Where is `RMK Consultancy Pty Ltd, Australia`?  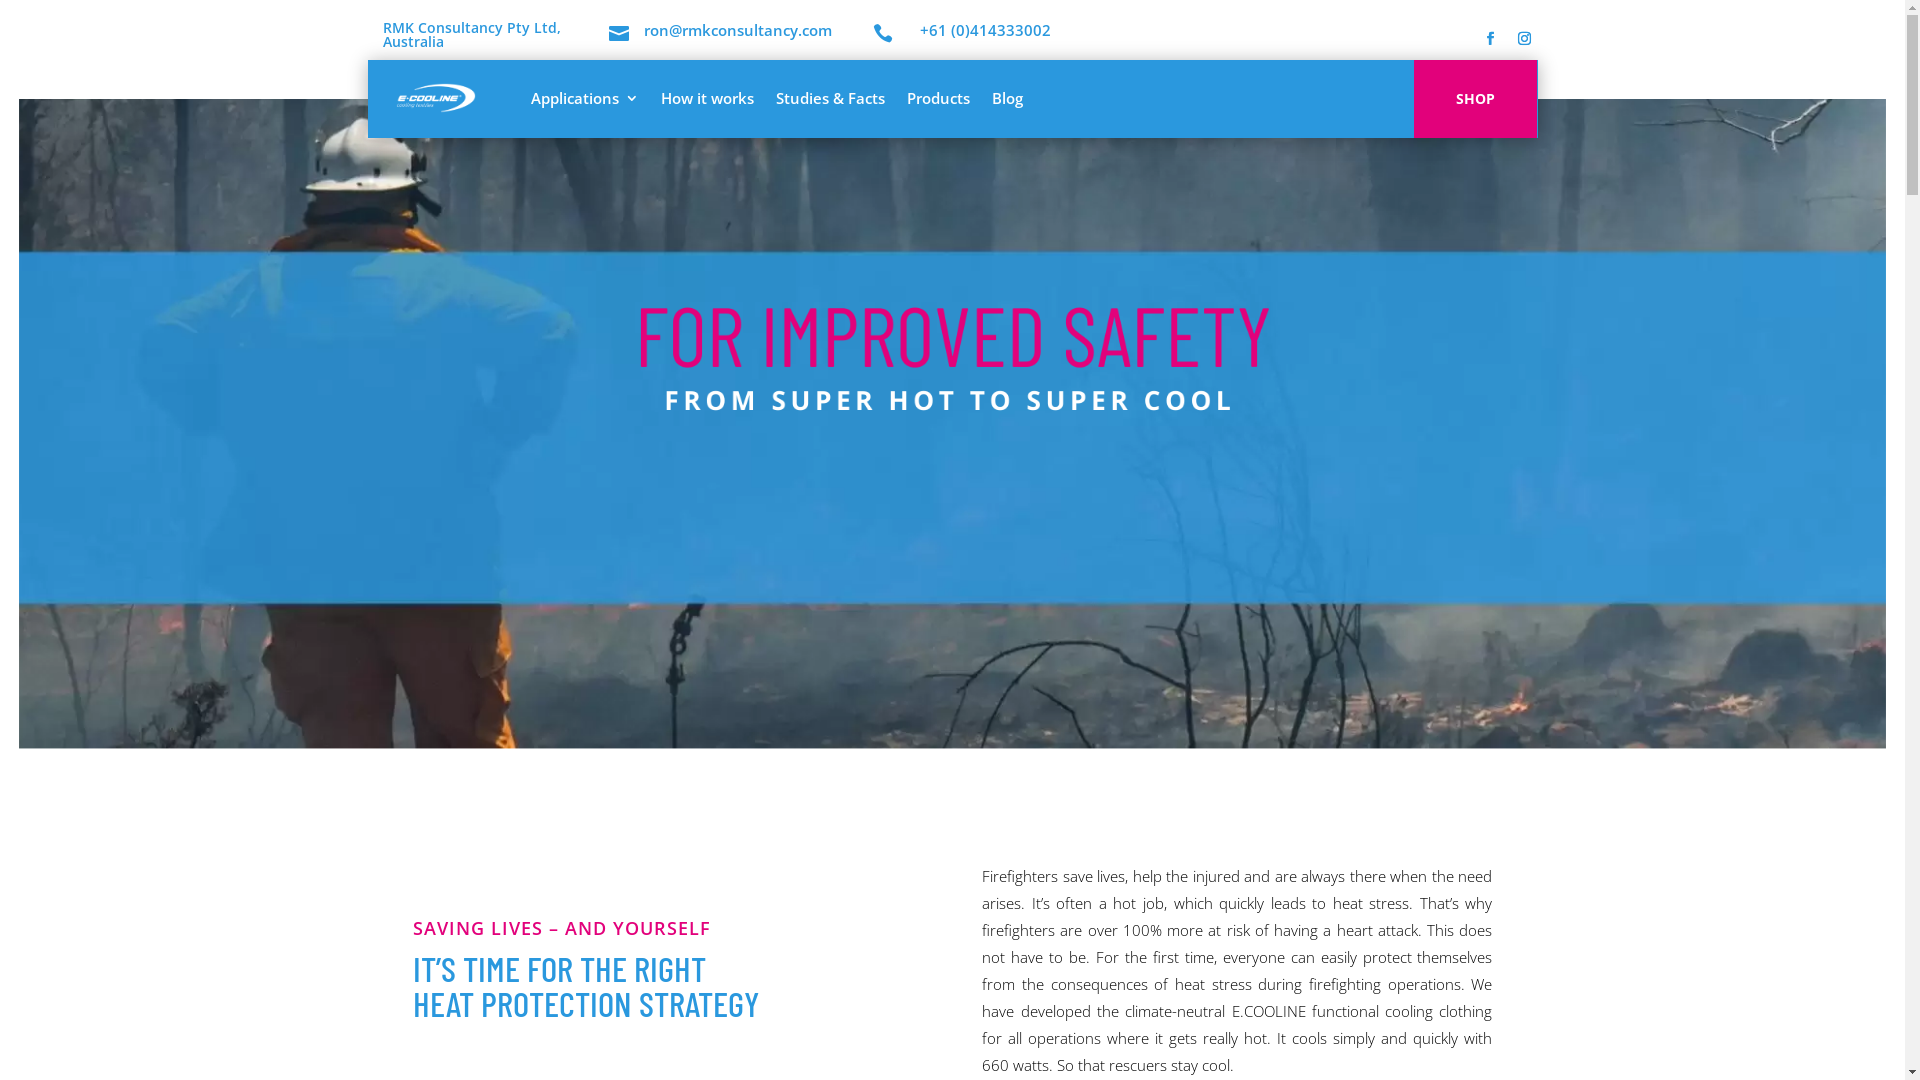
RMK Consultancy Pty Ltd, Australia is located at coordinates (471, 34).